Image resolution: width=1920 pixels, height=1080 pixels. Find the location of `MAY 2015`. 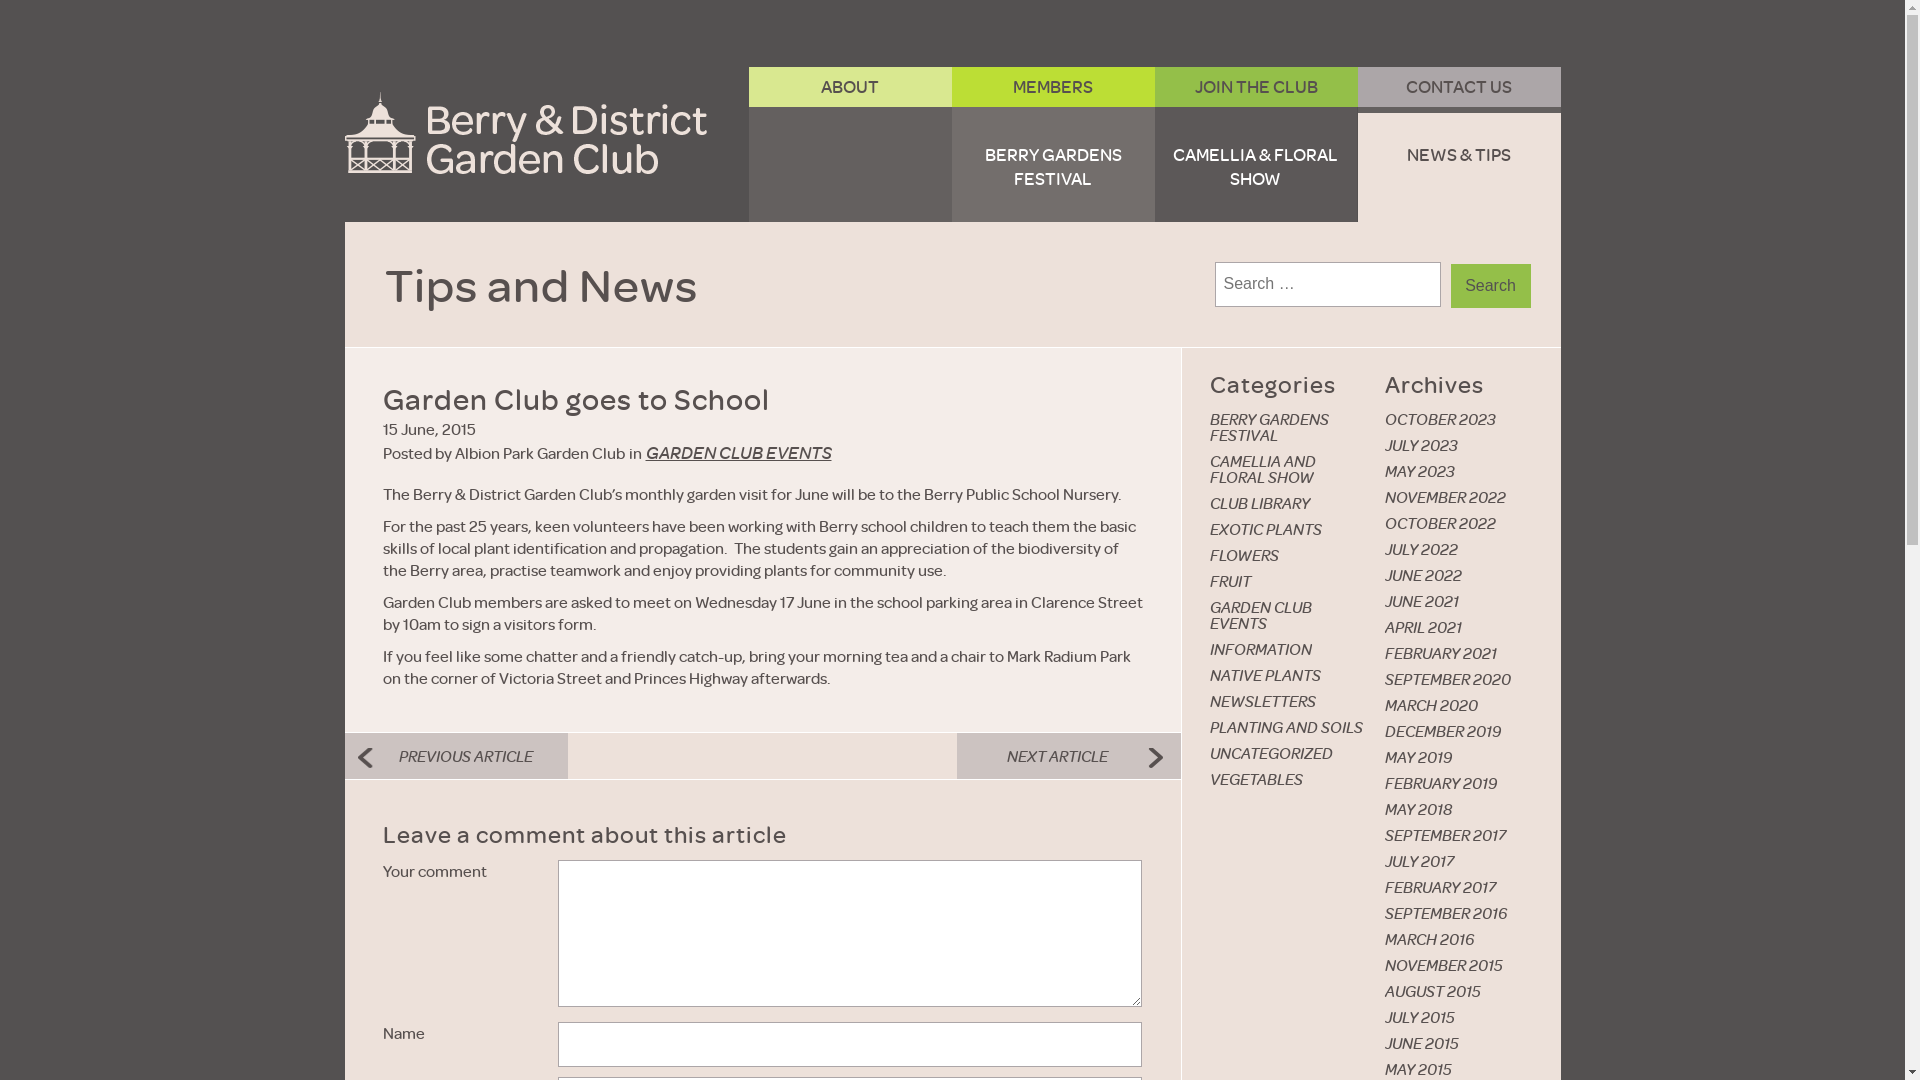

MAY 2015 is located at coordinates (1418, 1069).